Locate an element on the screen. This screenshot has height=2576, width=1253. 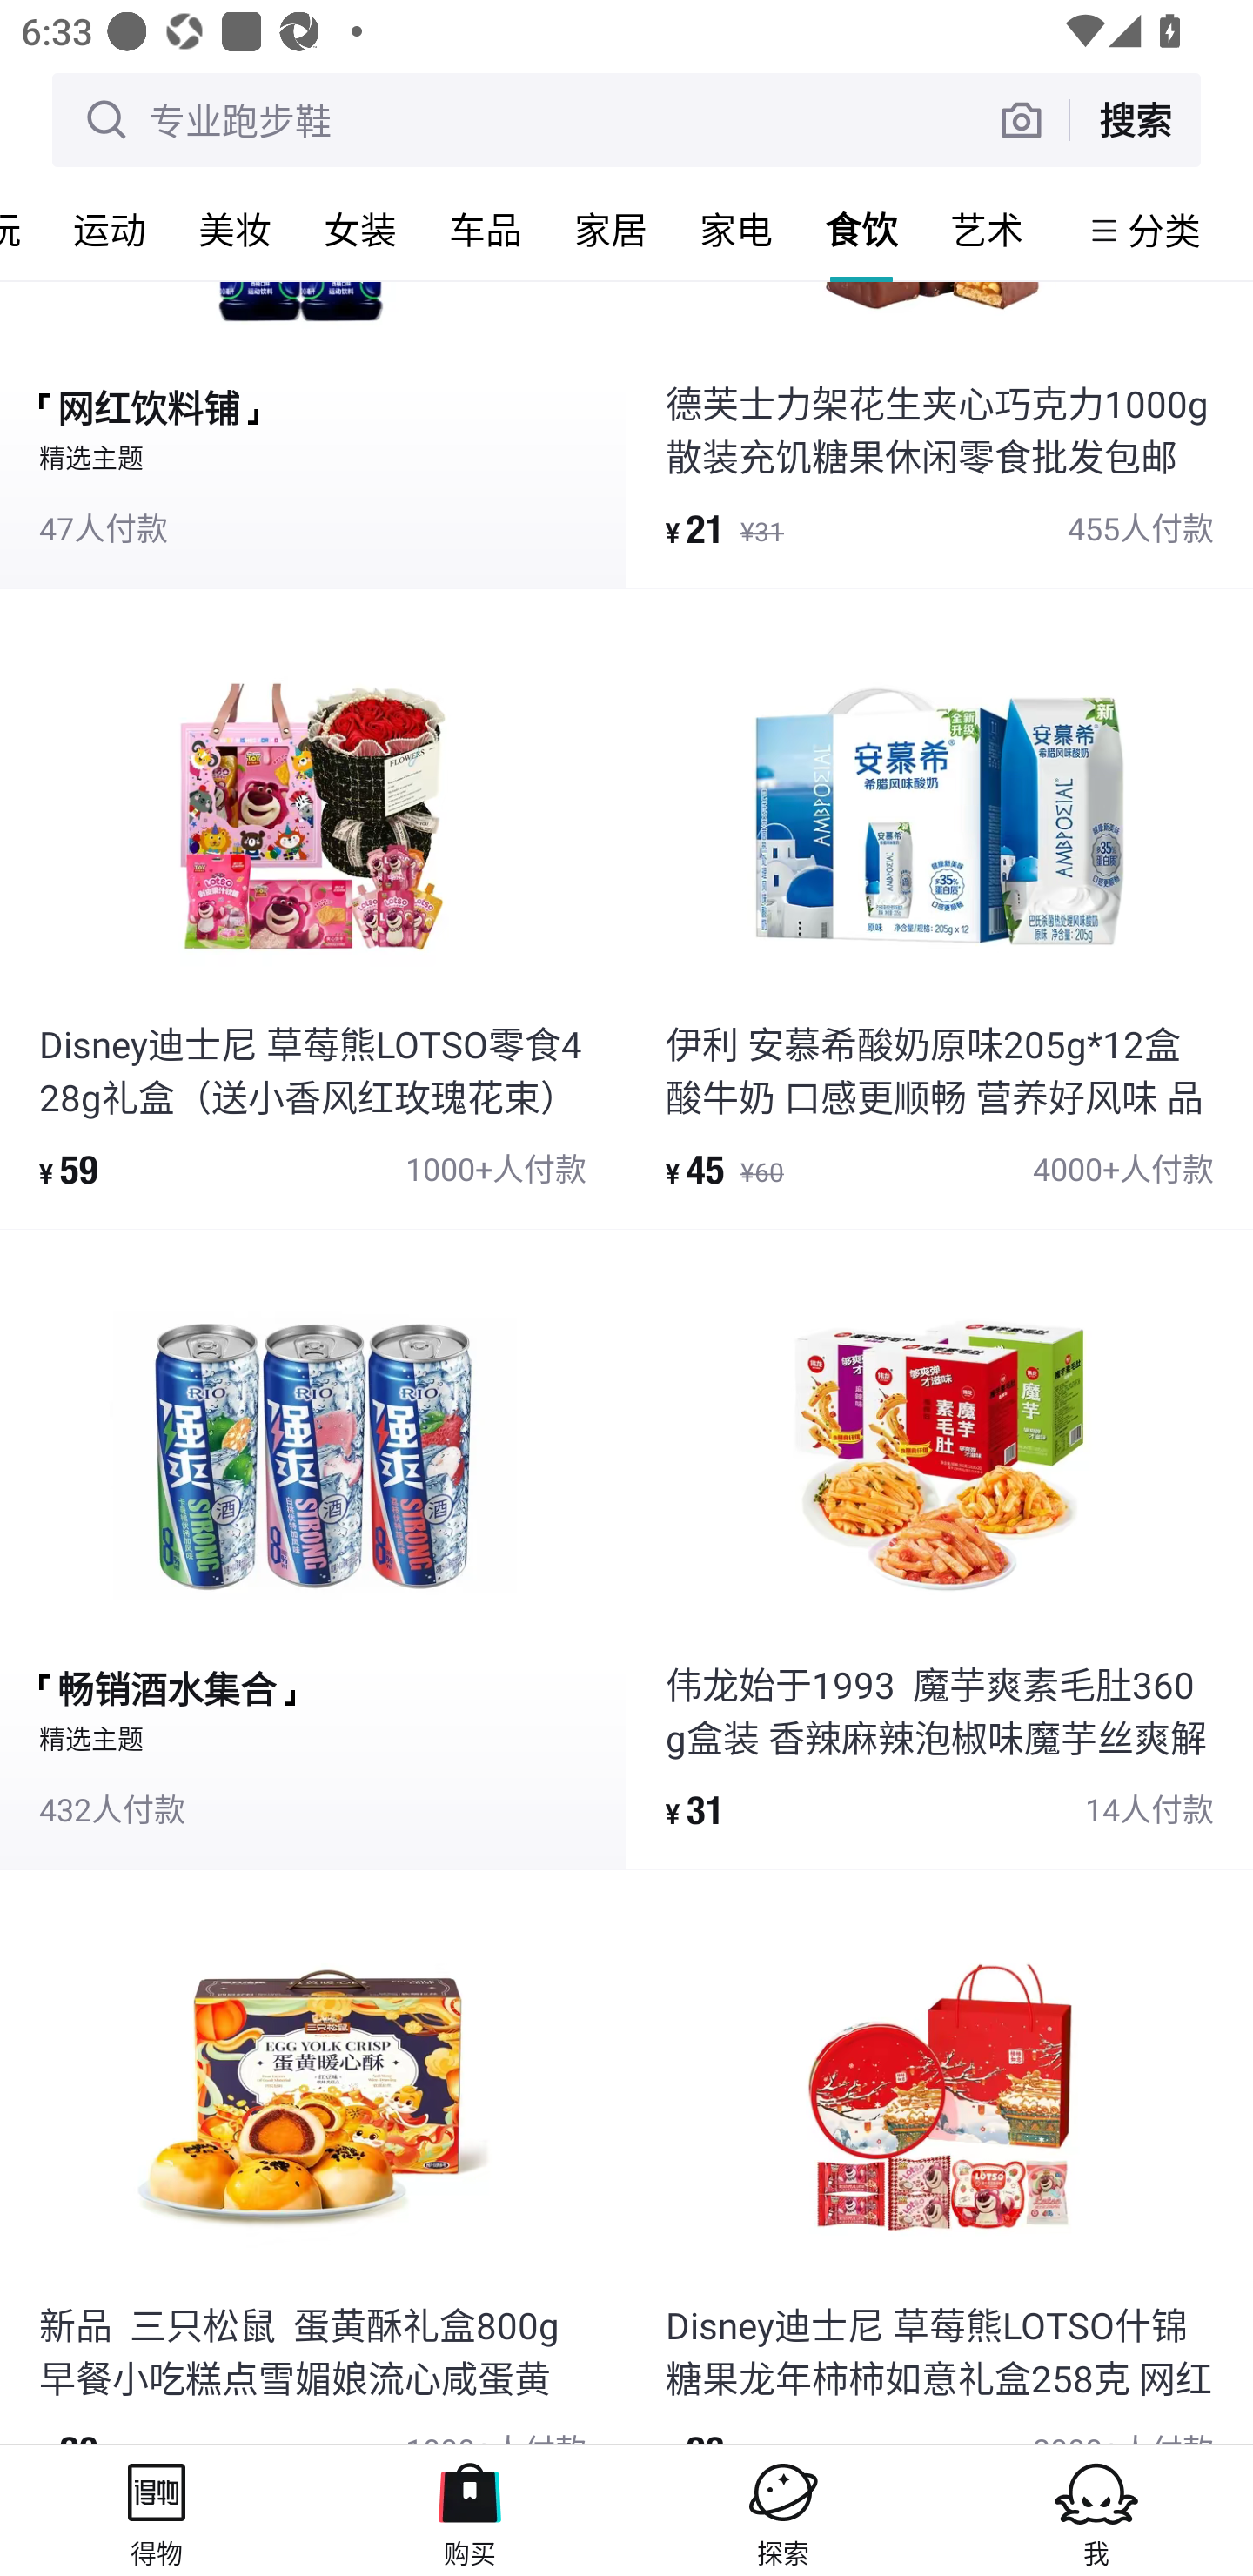
搜索 is located at coordinates (1135, 119).